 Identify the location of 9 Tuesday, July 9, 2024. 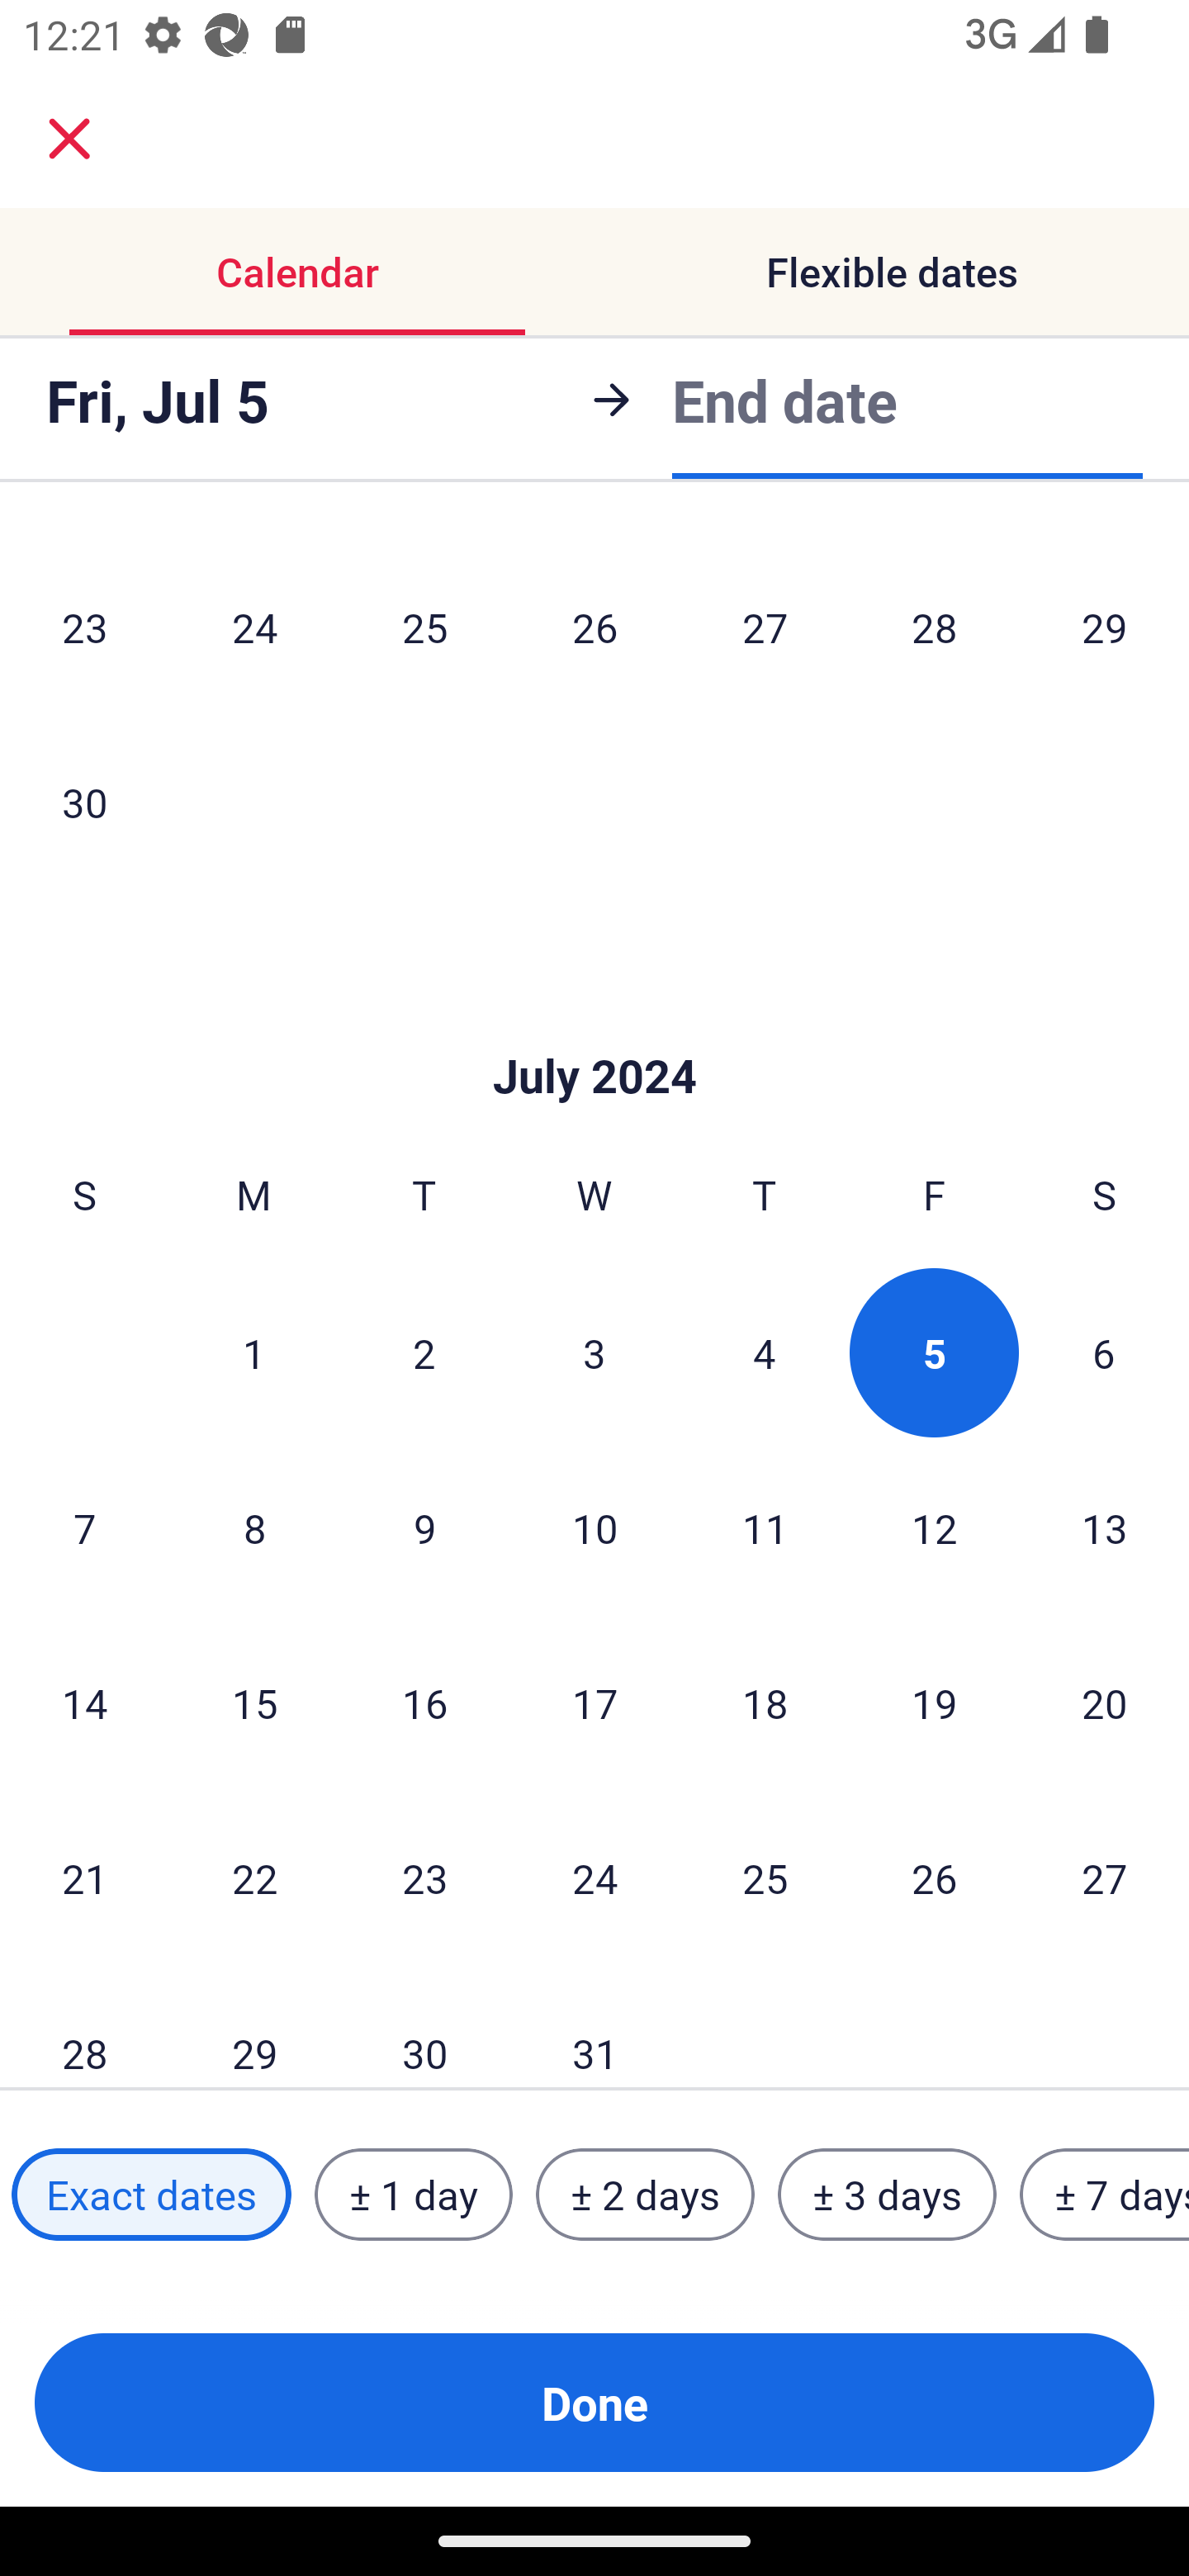
(424, 1527).